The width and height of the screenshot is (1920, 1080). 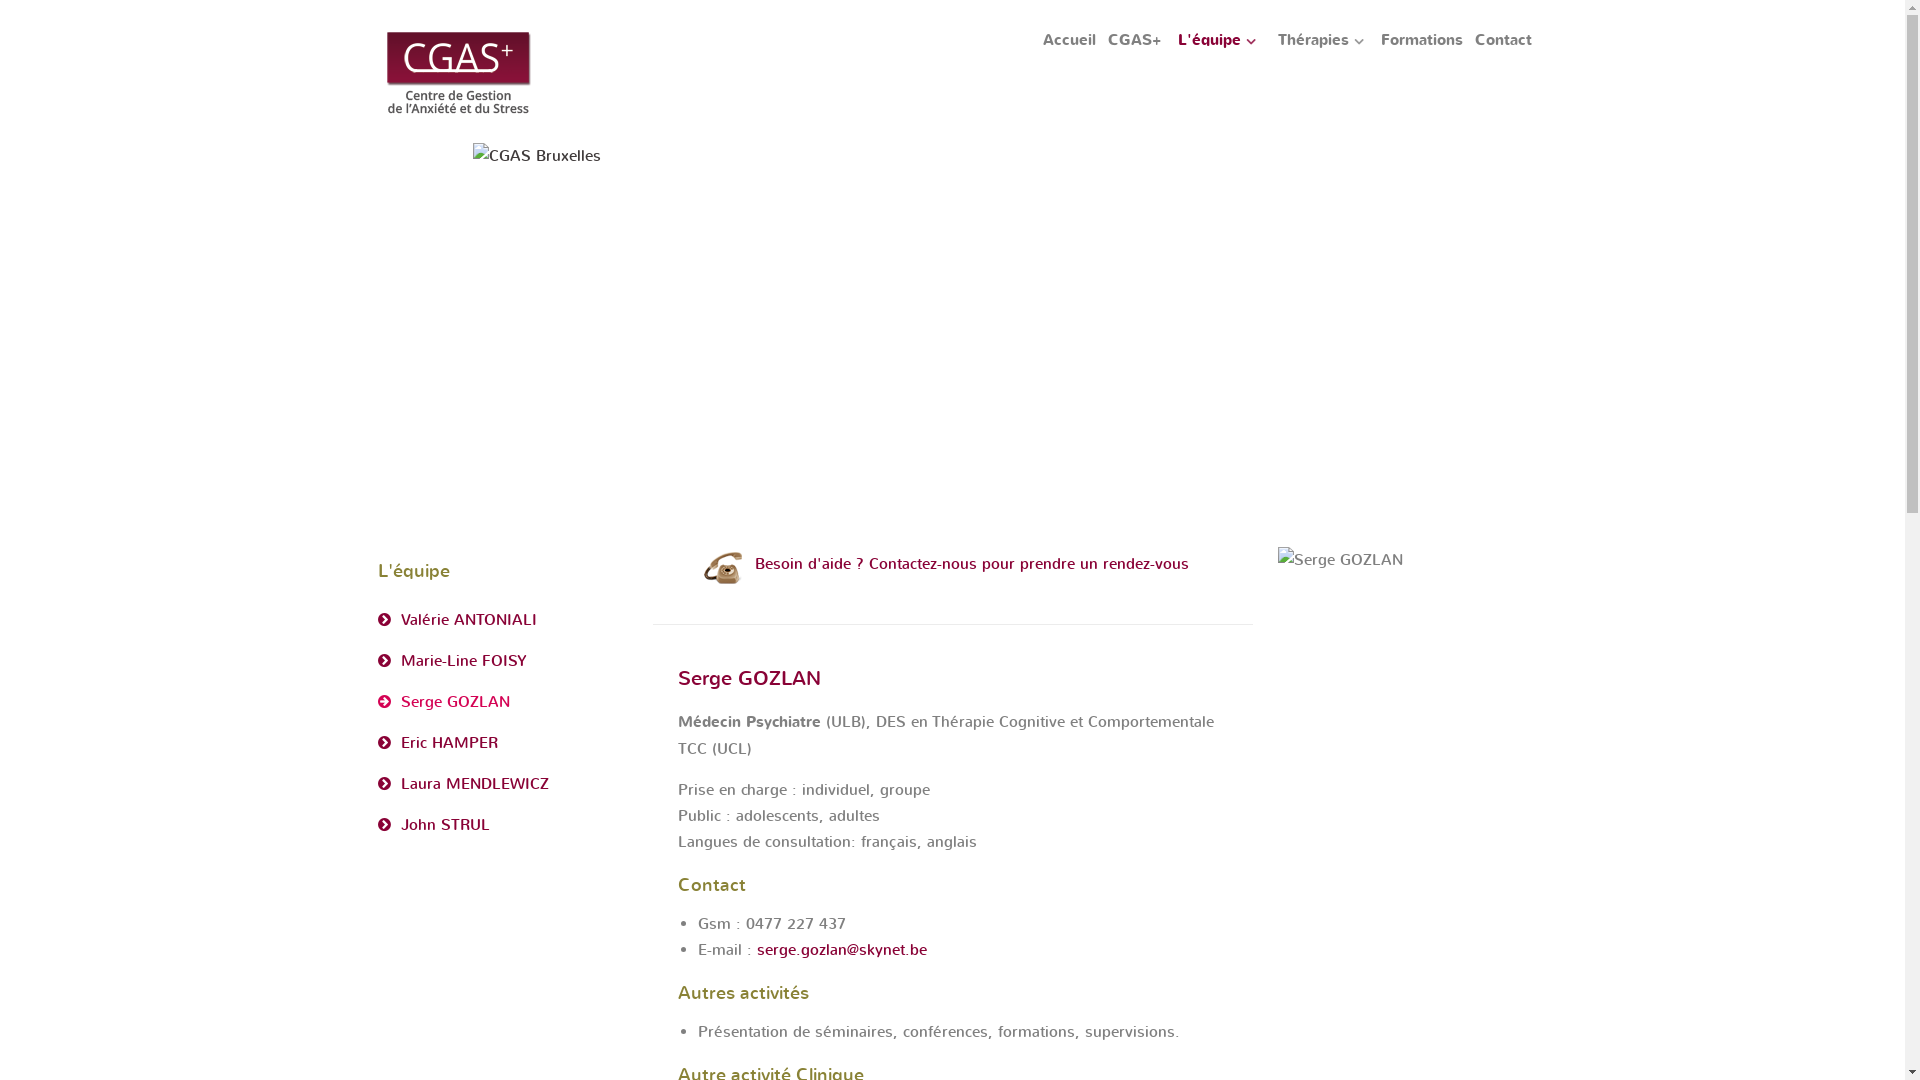 I want to click on Eric HAMPER, so click(x=502, y=743).